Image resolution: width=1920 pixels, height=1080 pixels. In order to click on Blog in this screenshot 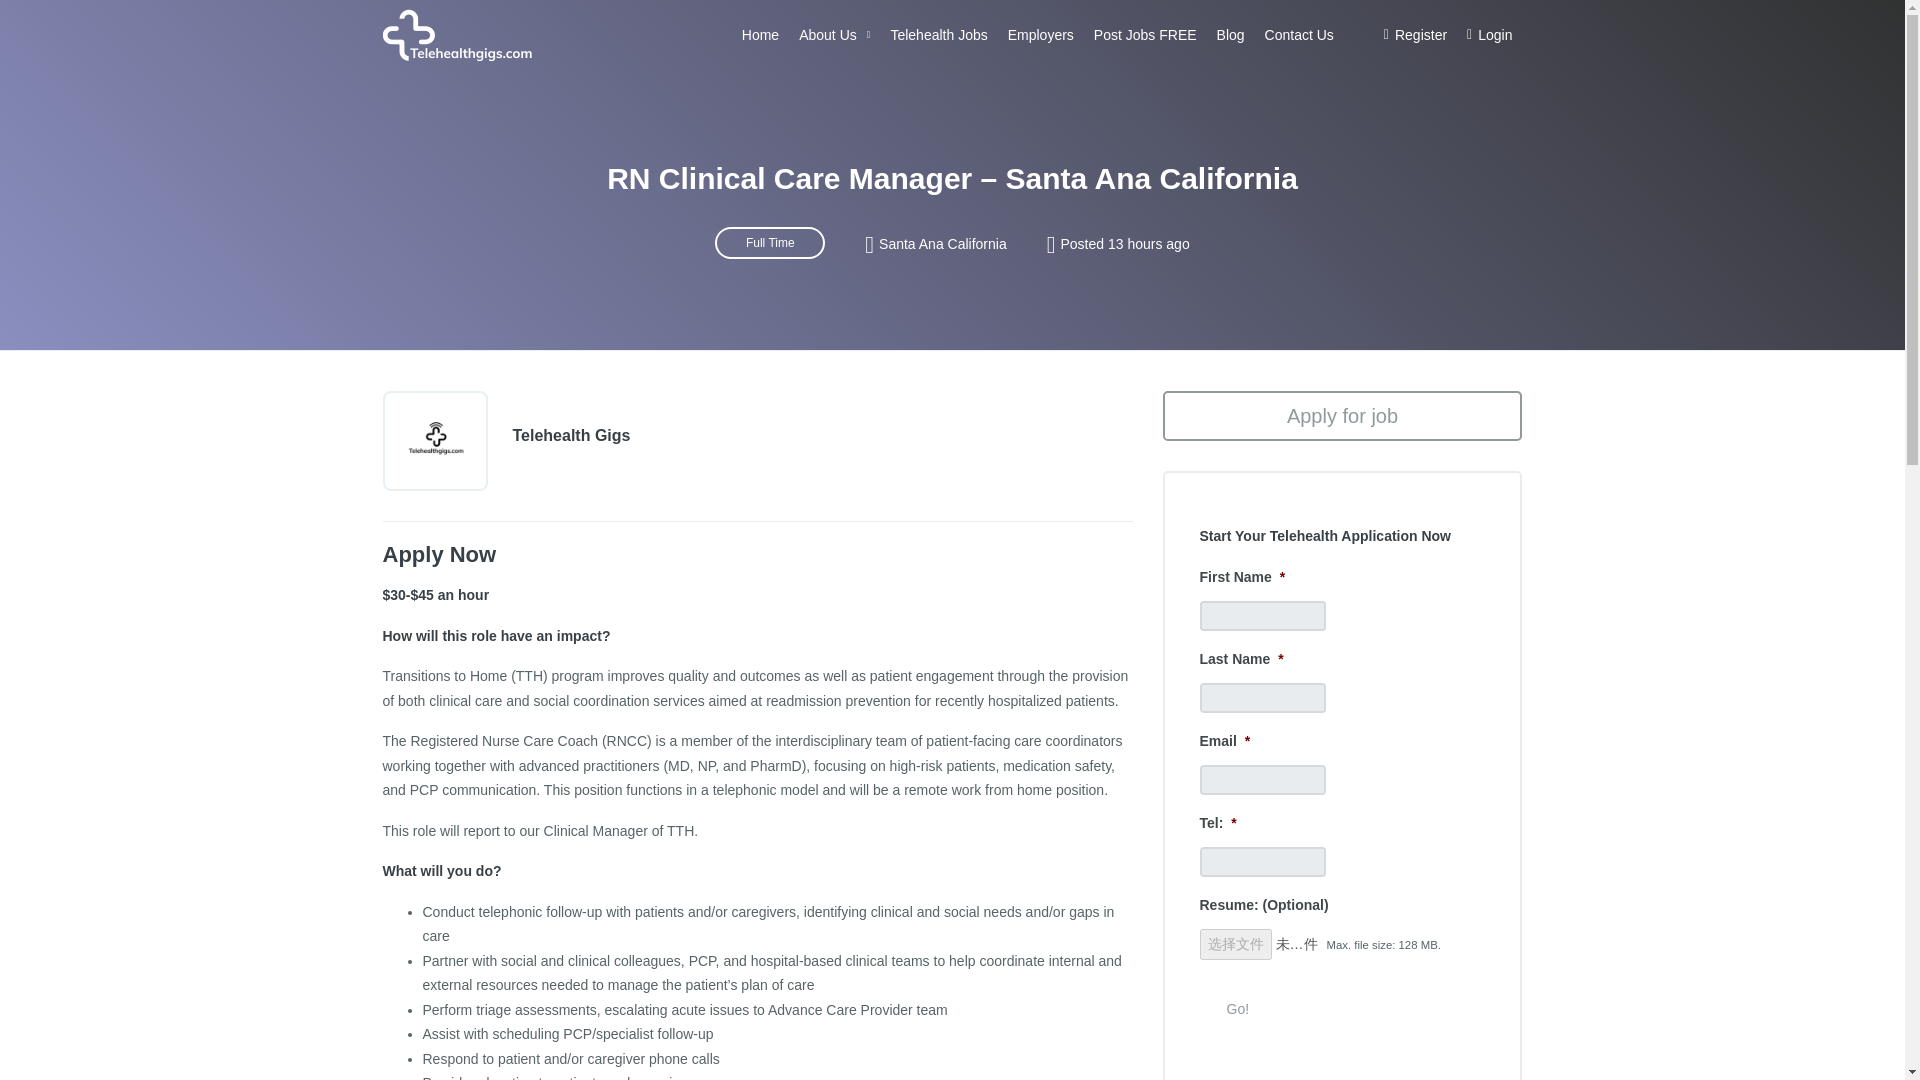, I will do `click(1231, 36)`.